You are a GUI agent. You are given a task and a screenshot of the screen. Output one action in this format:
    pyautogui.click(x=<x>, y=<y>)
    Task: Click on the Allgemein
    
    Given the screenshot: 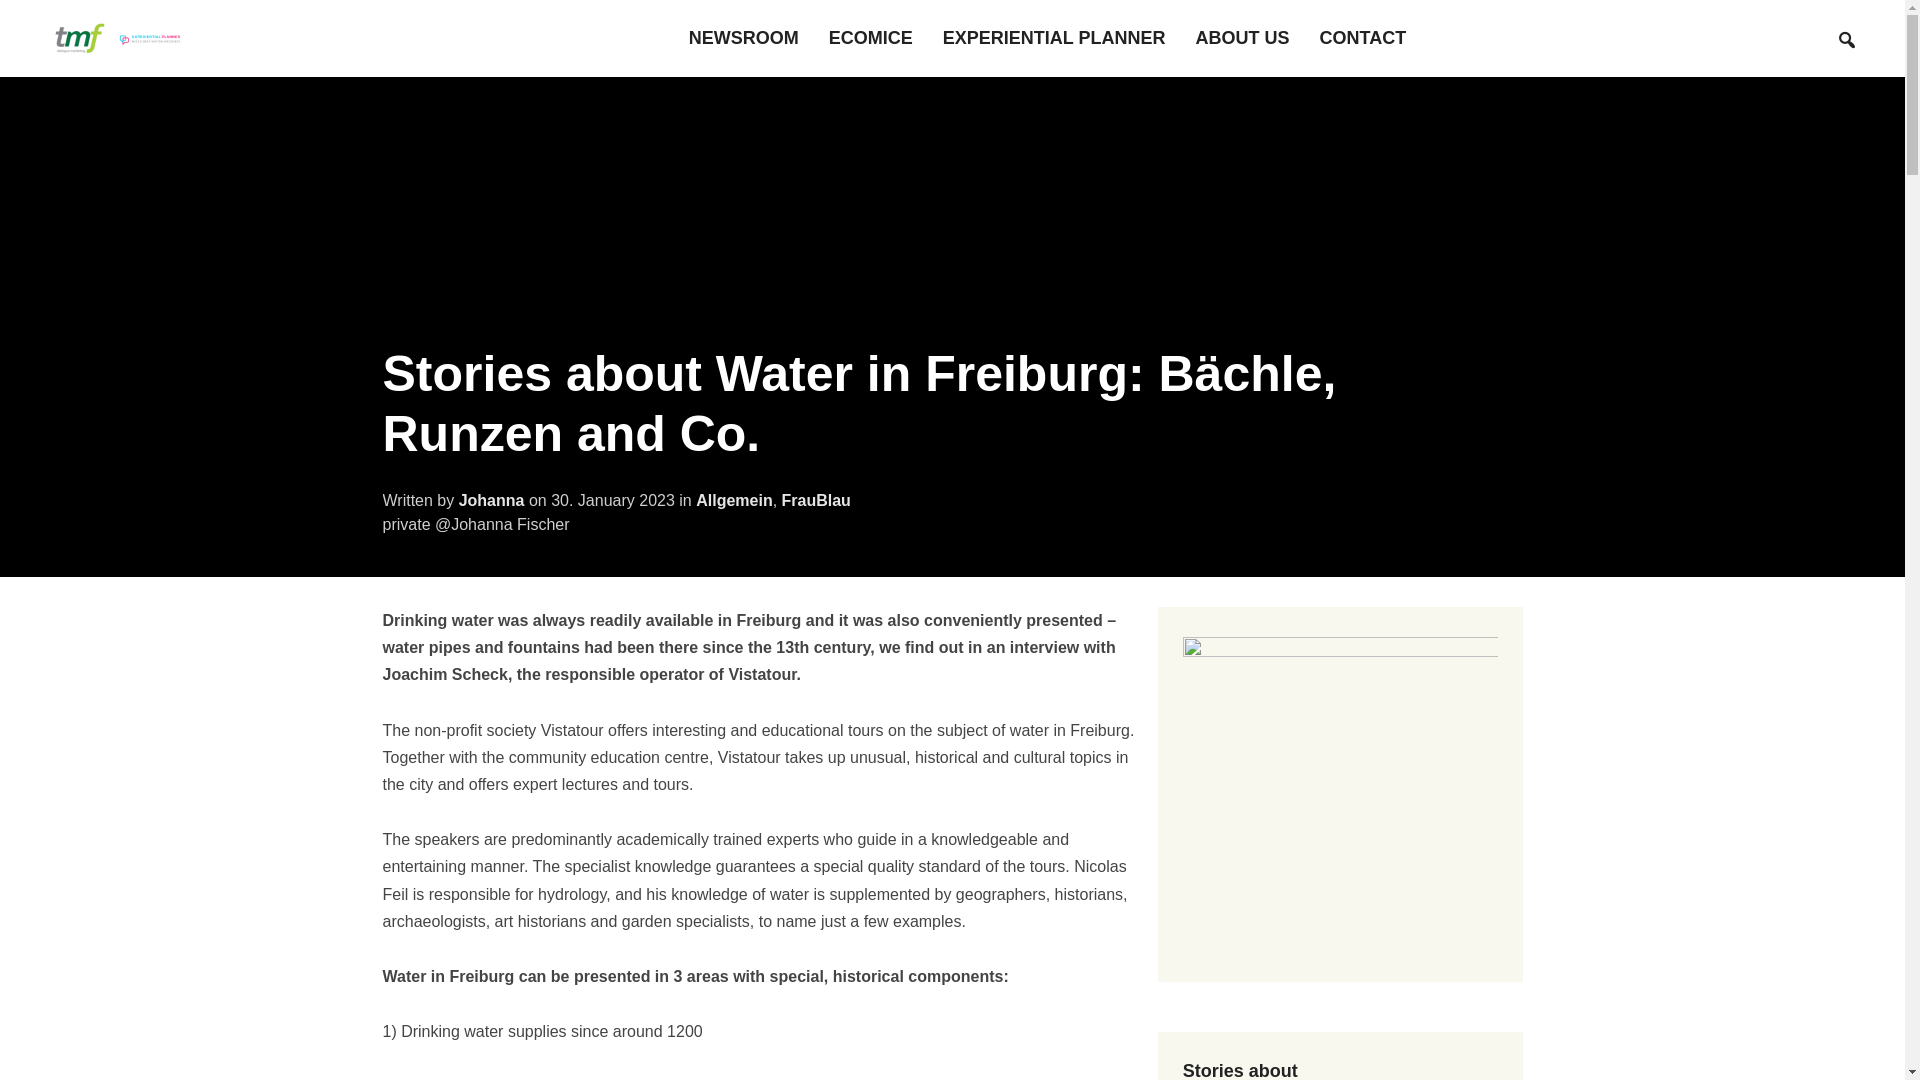 What is the action you would take?
    pyautogui.click(x=733, y=500)
    